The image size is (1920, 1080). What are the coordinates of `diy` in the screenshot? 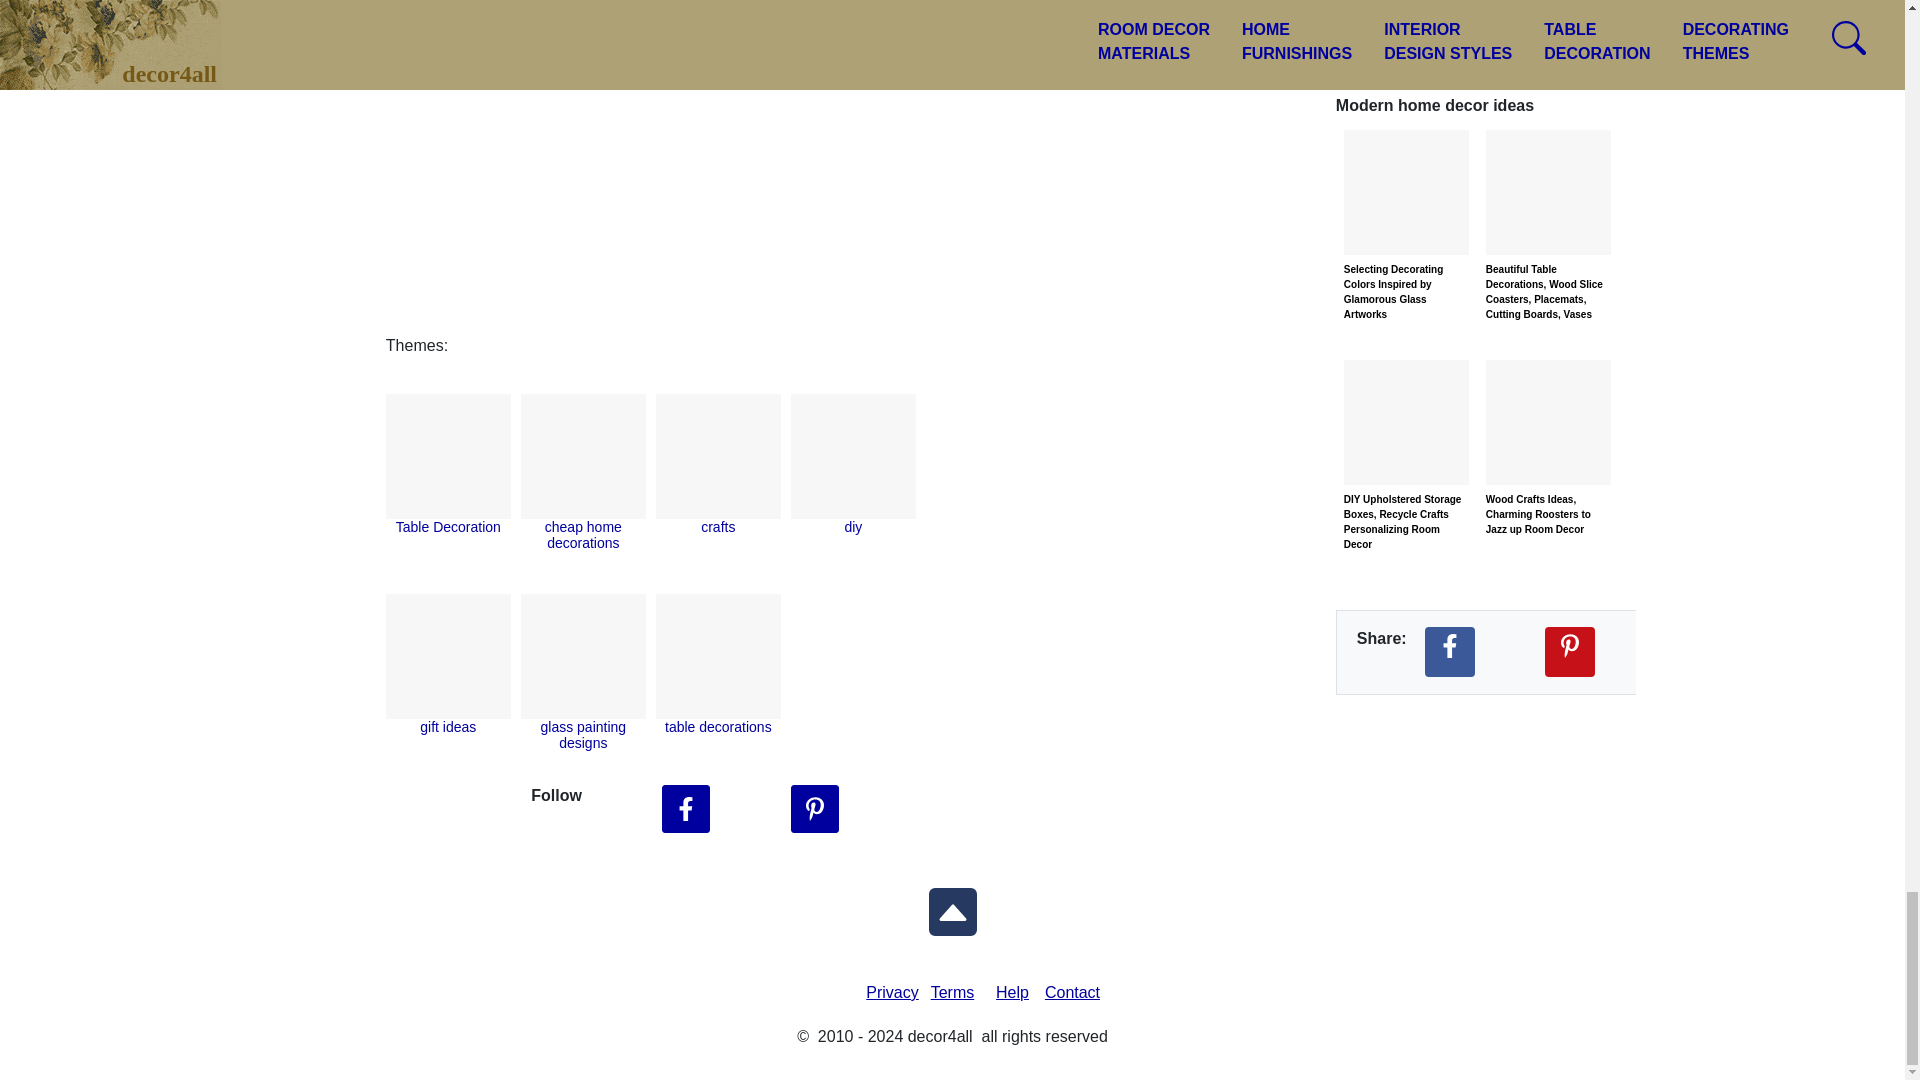 It's located at (853, 526).